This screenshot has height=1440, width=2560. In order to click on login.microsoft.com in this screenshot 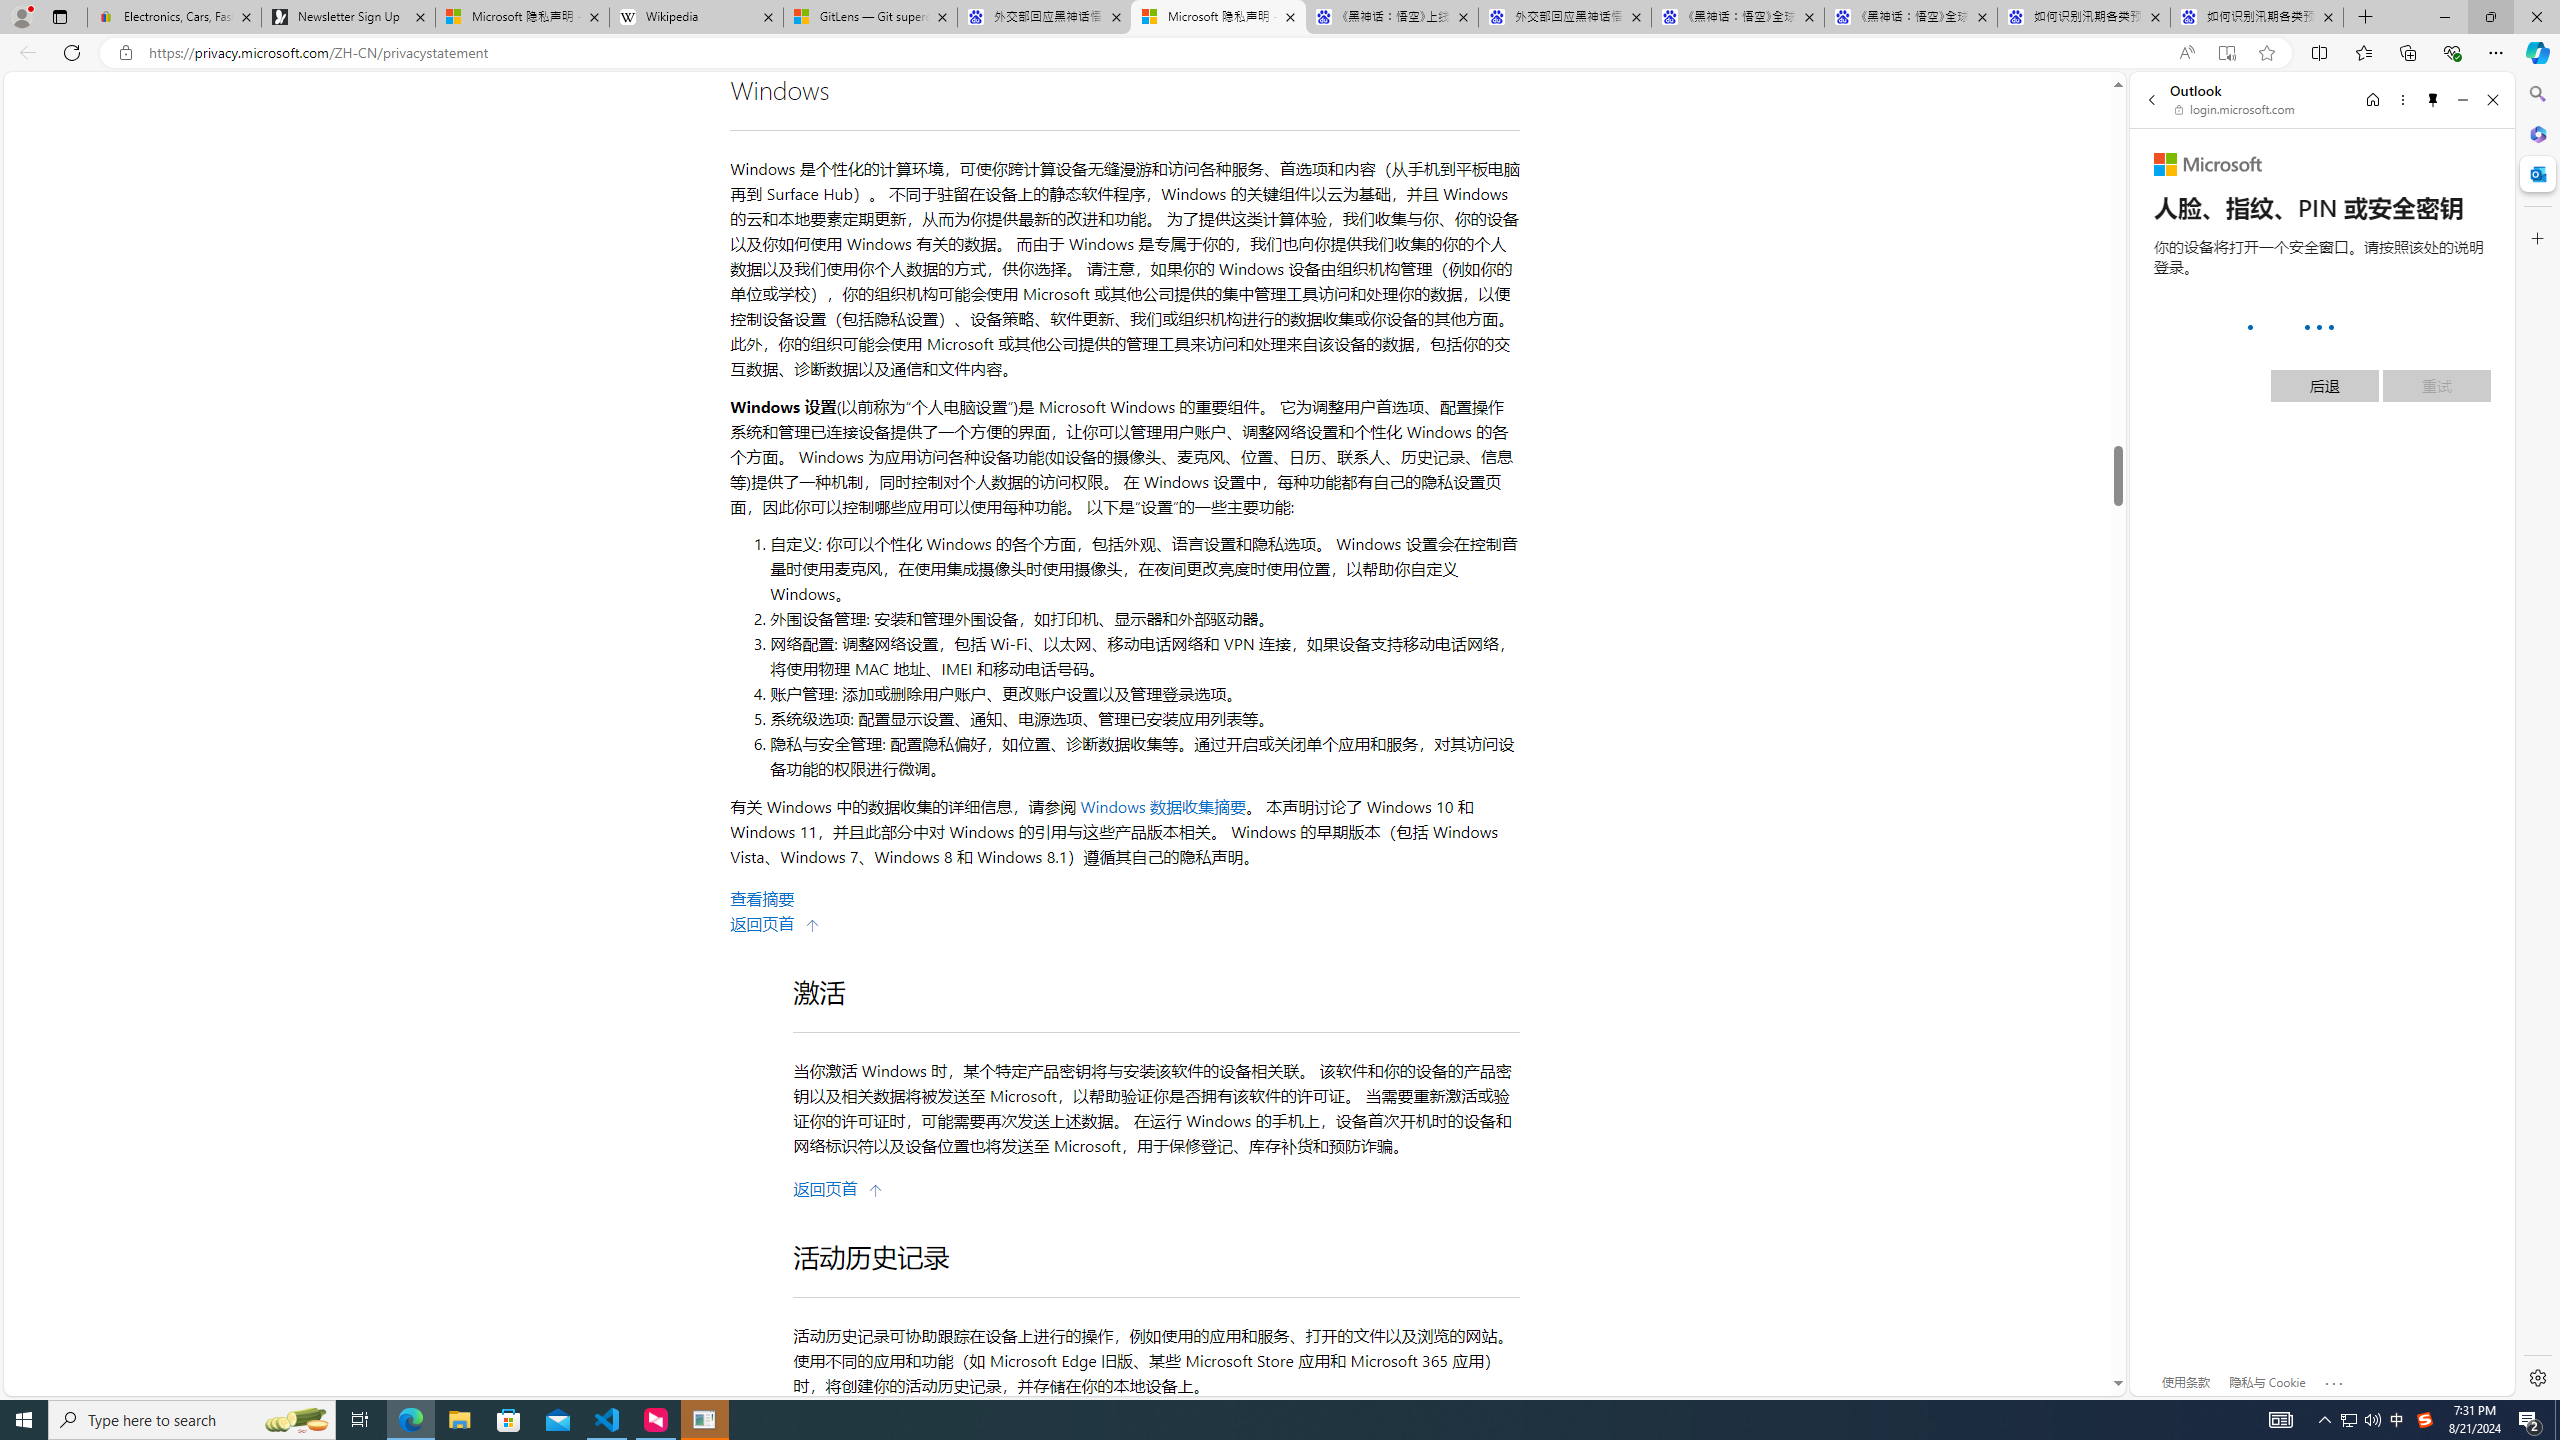, I will do `click(2236, 109)`.